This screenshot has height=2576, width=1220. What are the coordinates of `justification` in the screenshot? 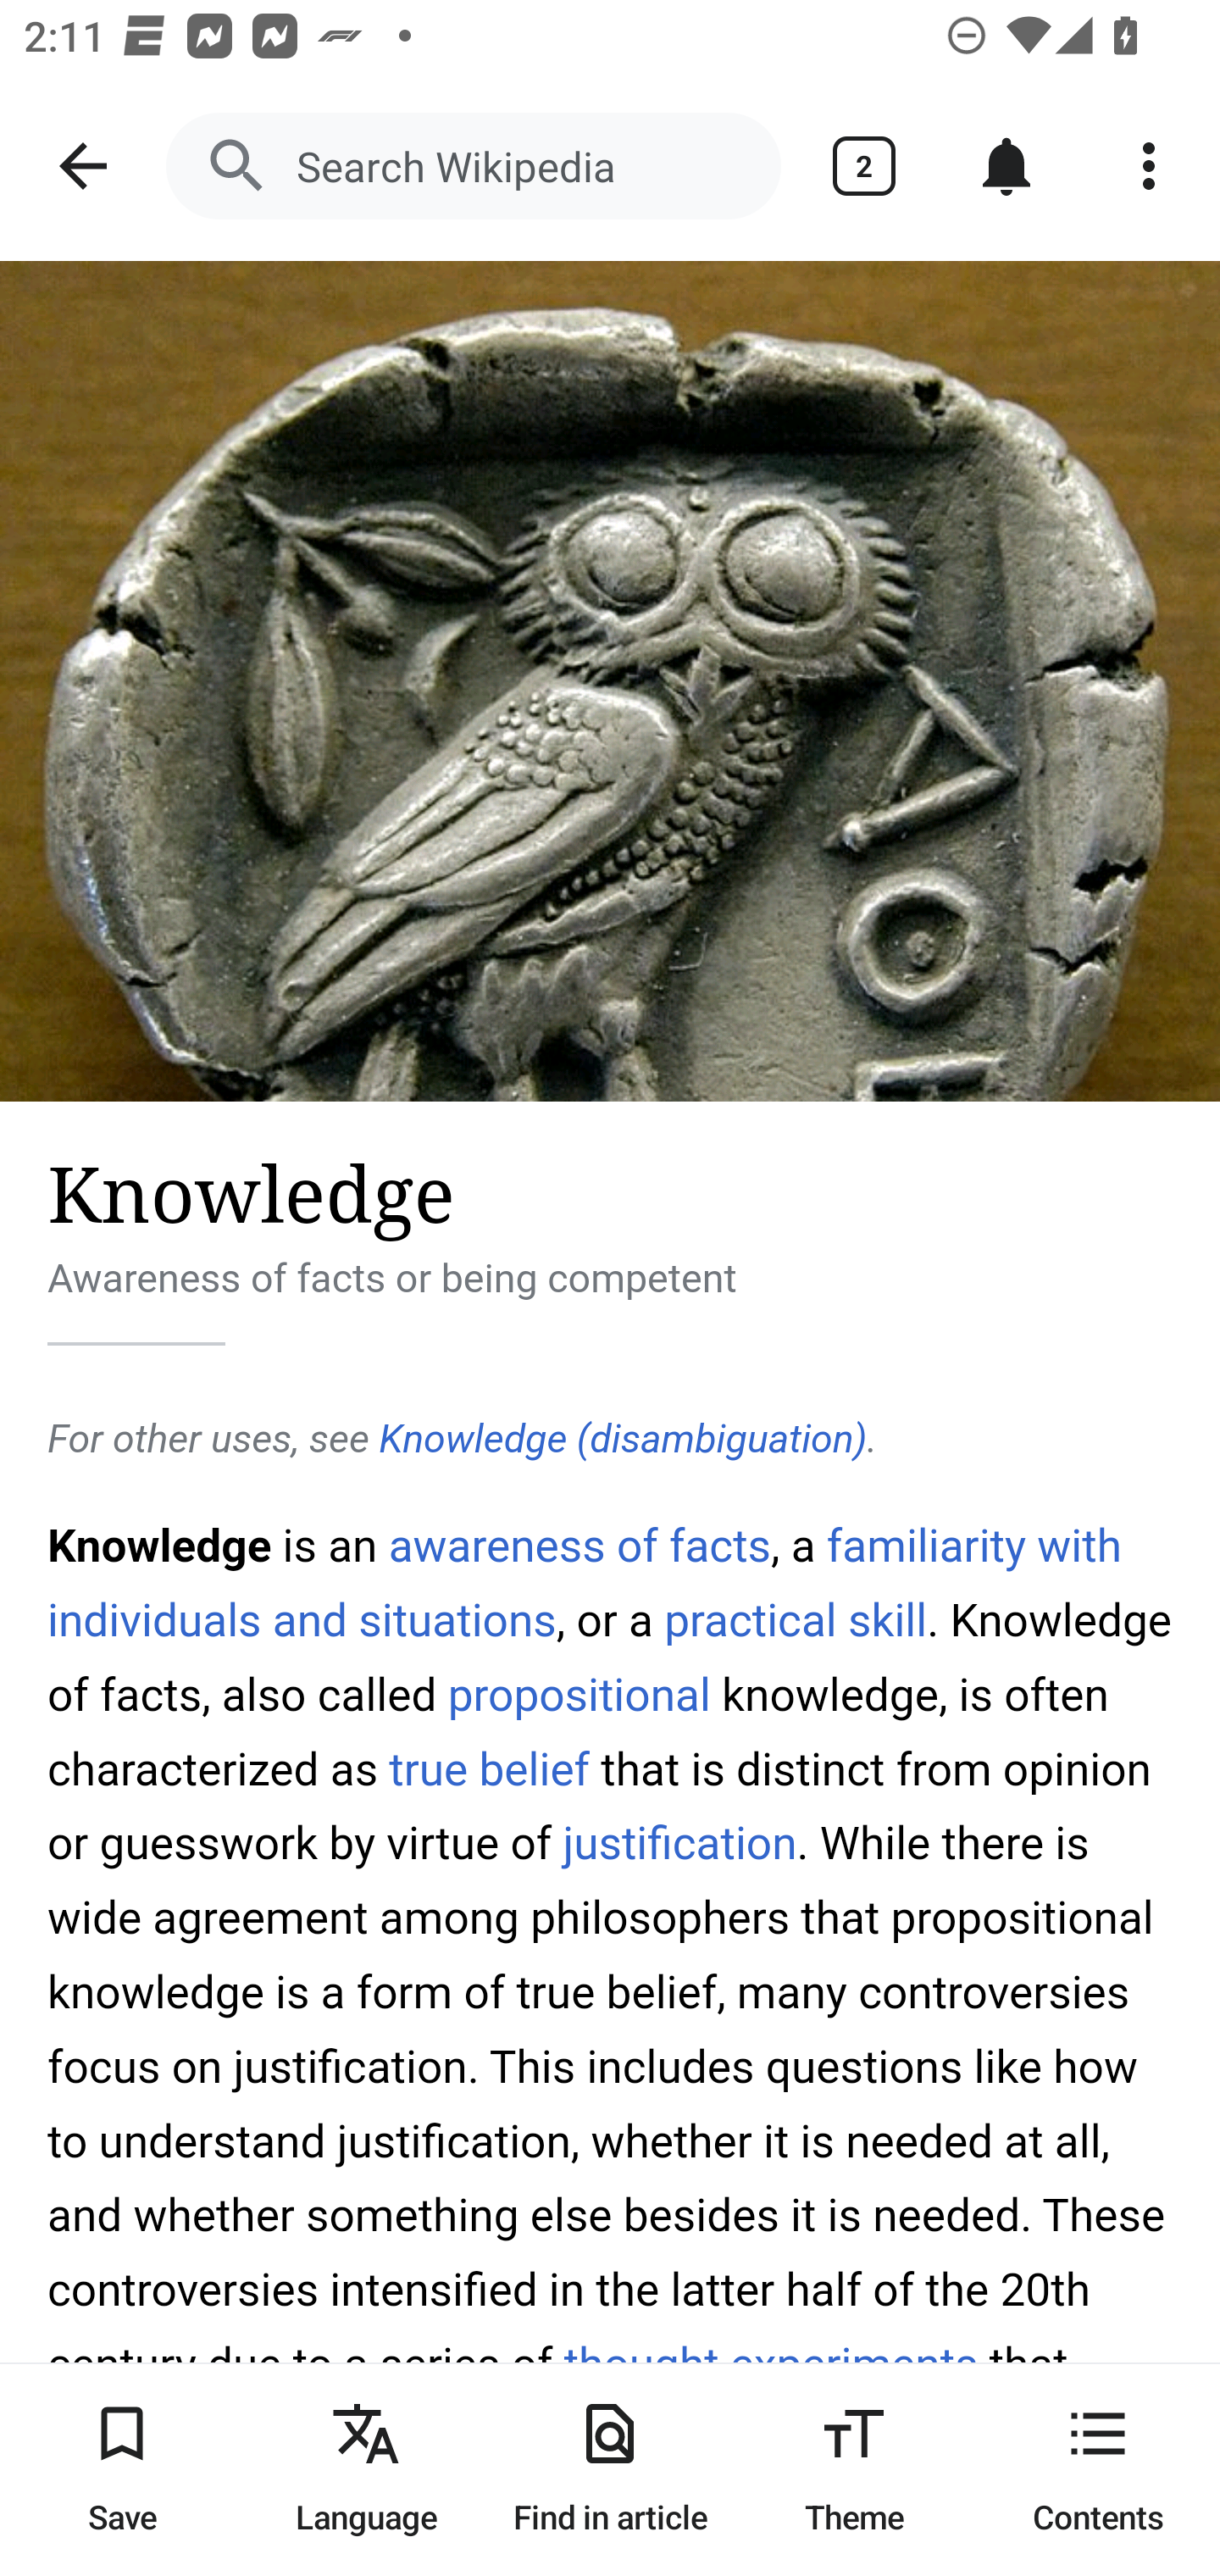 It's located at (678, 1843).